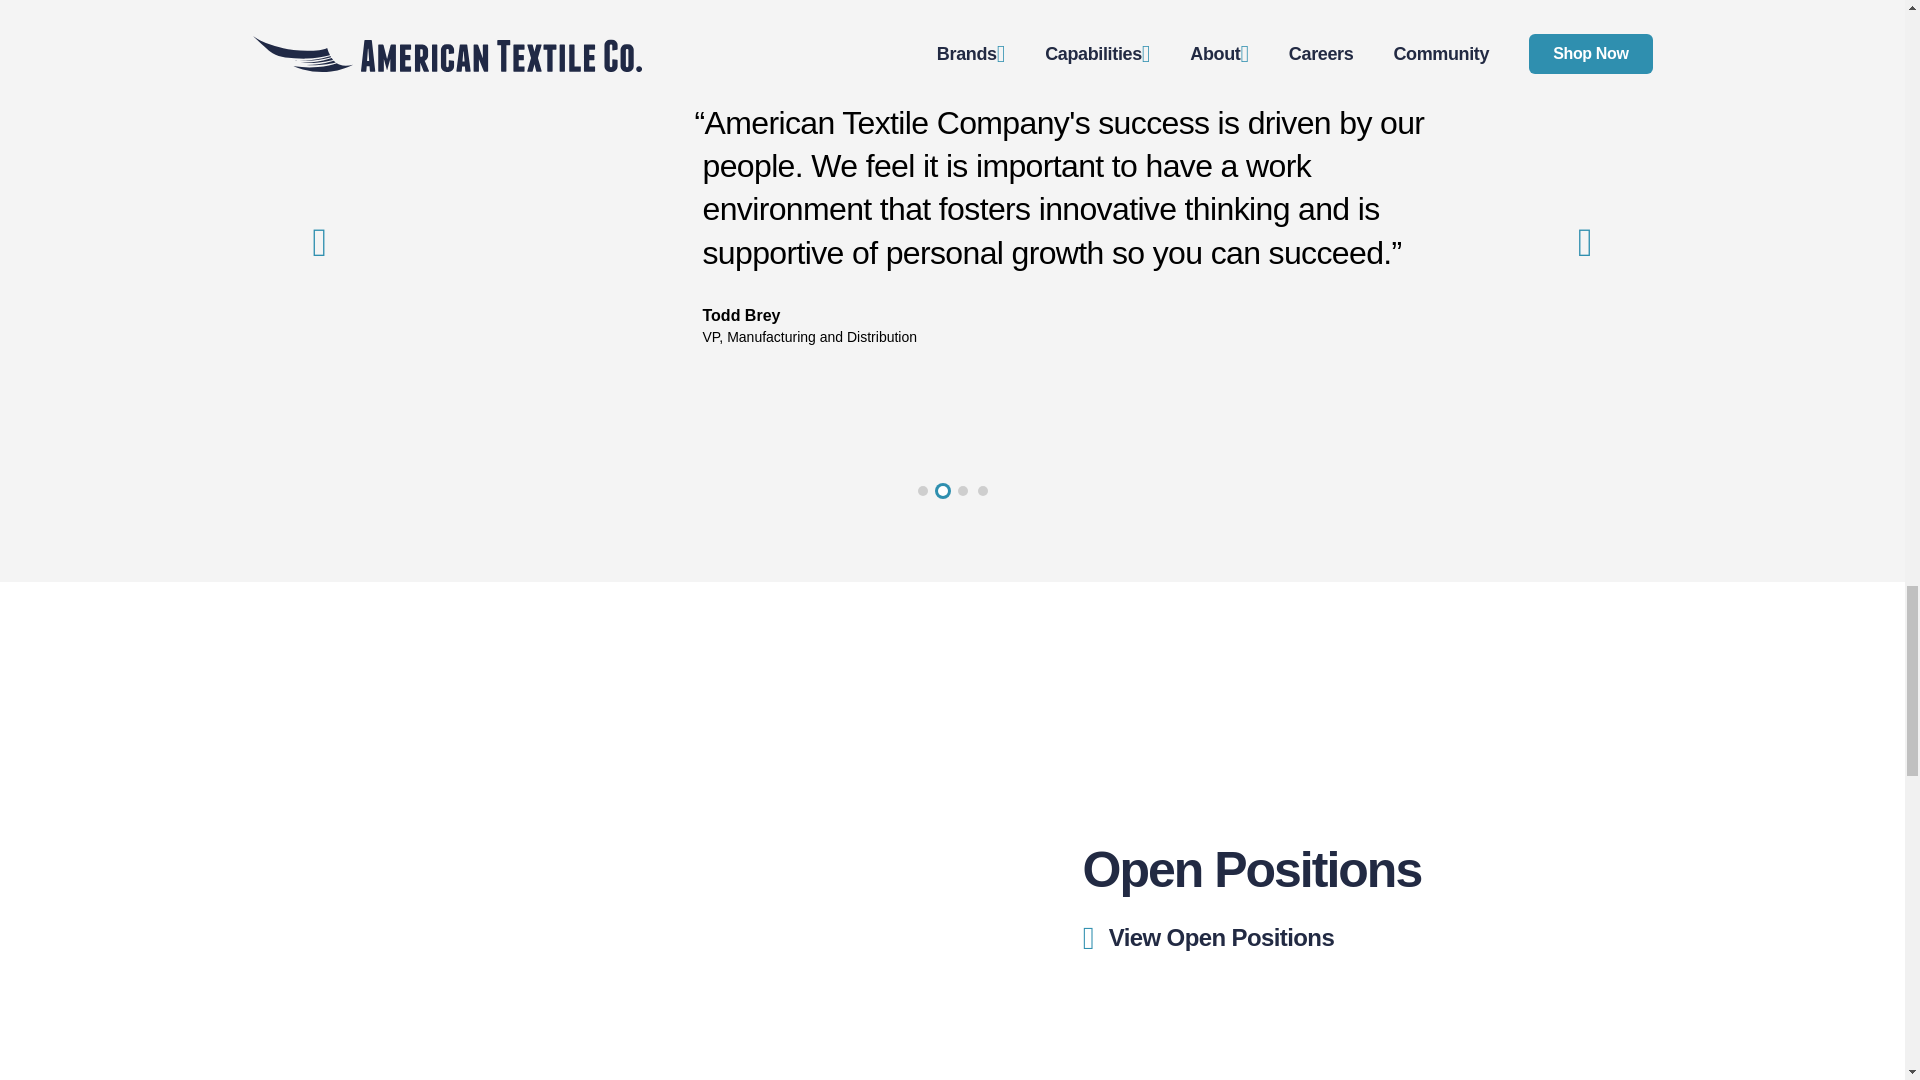 The width and height of the screenshot is (1920, 1080). I want to click on 3, so click(962, 490).